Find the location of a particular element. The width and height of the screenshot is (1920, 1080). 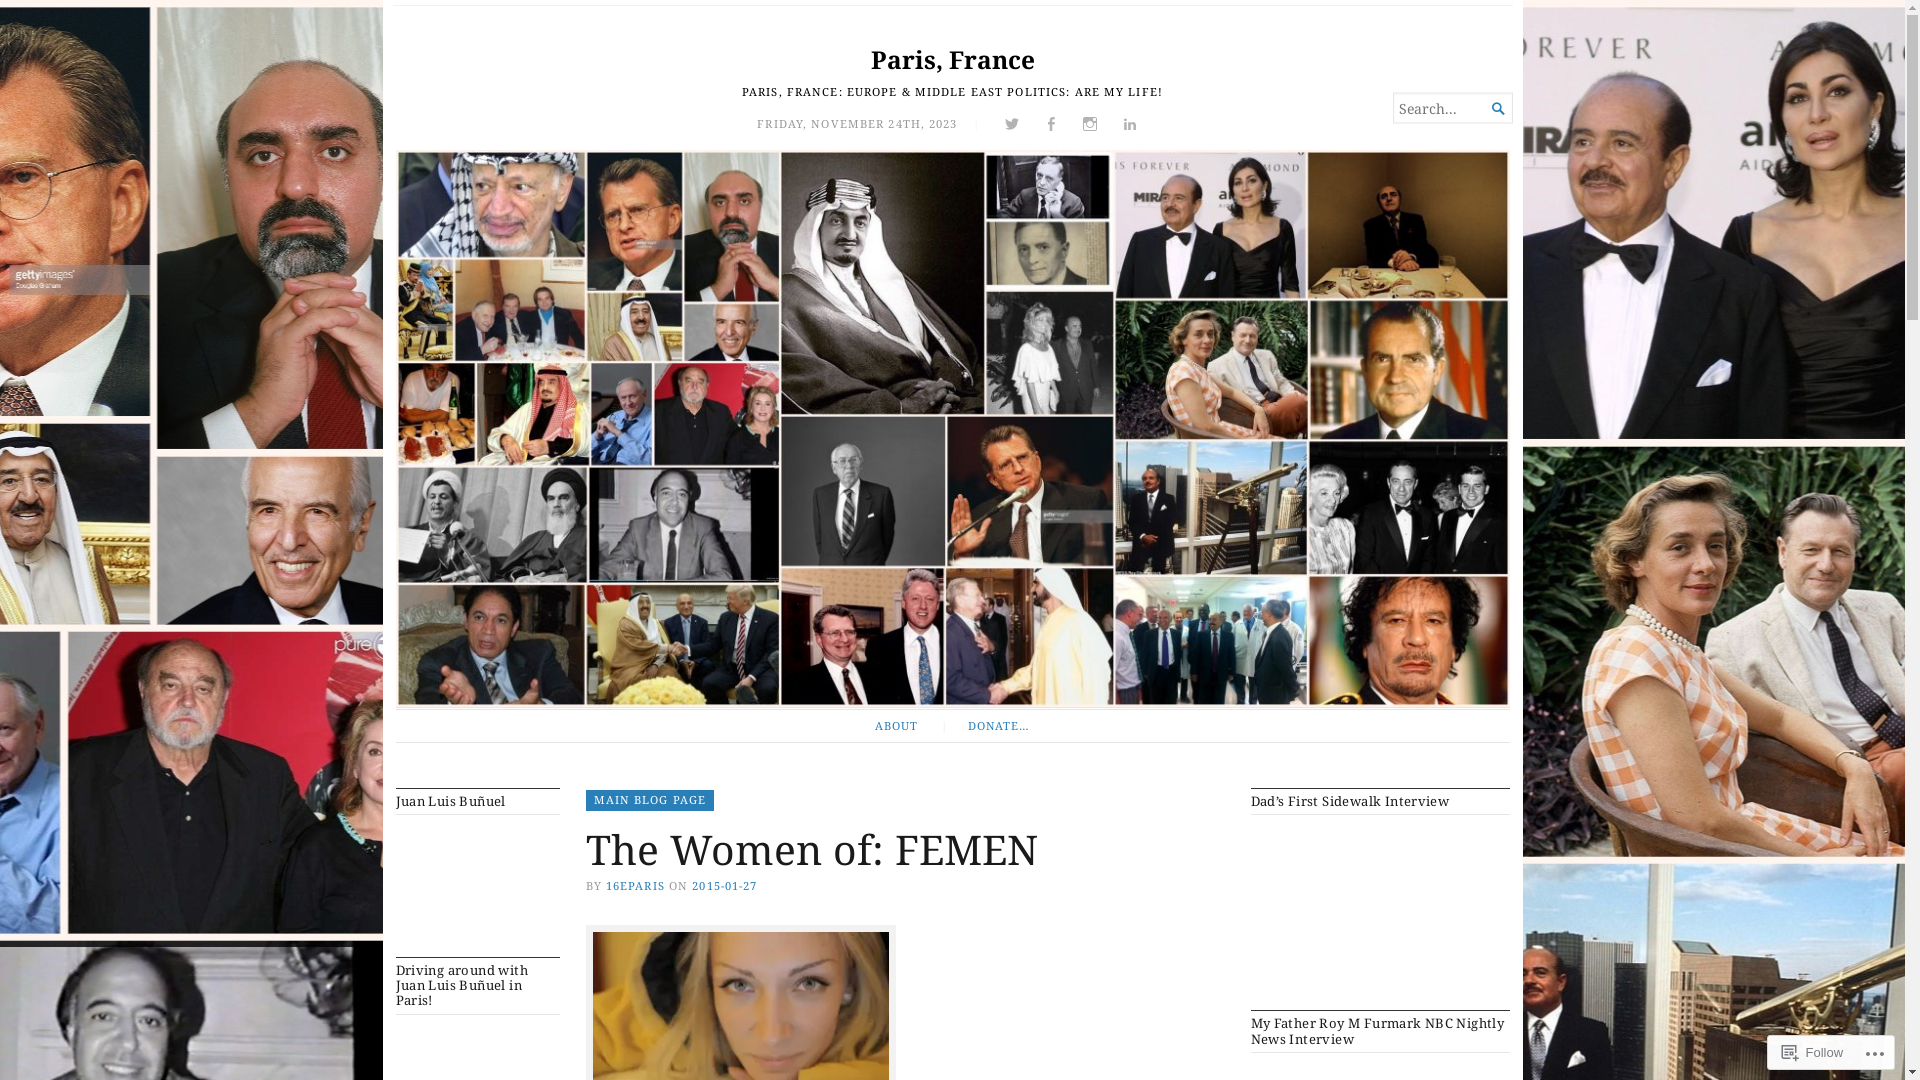

MAIN BLOG PAGE is located at coordinates (650, 800).